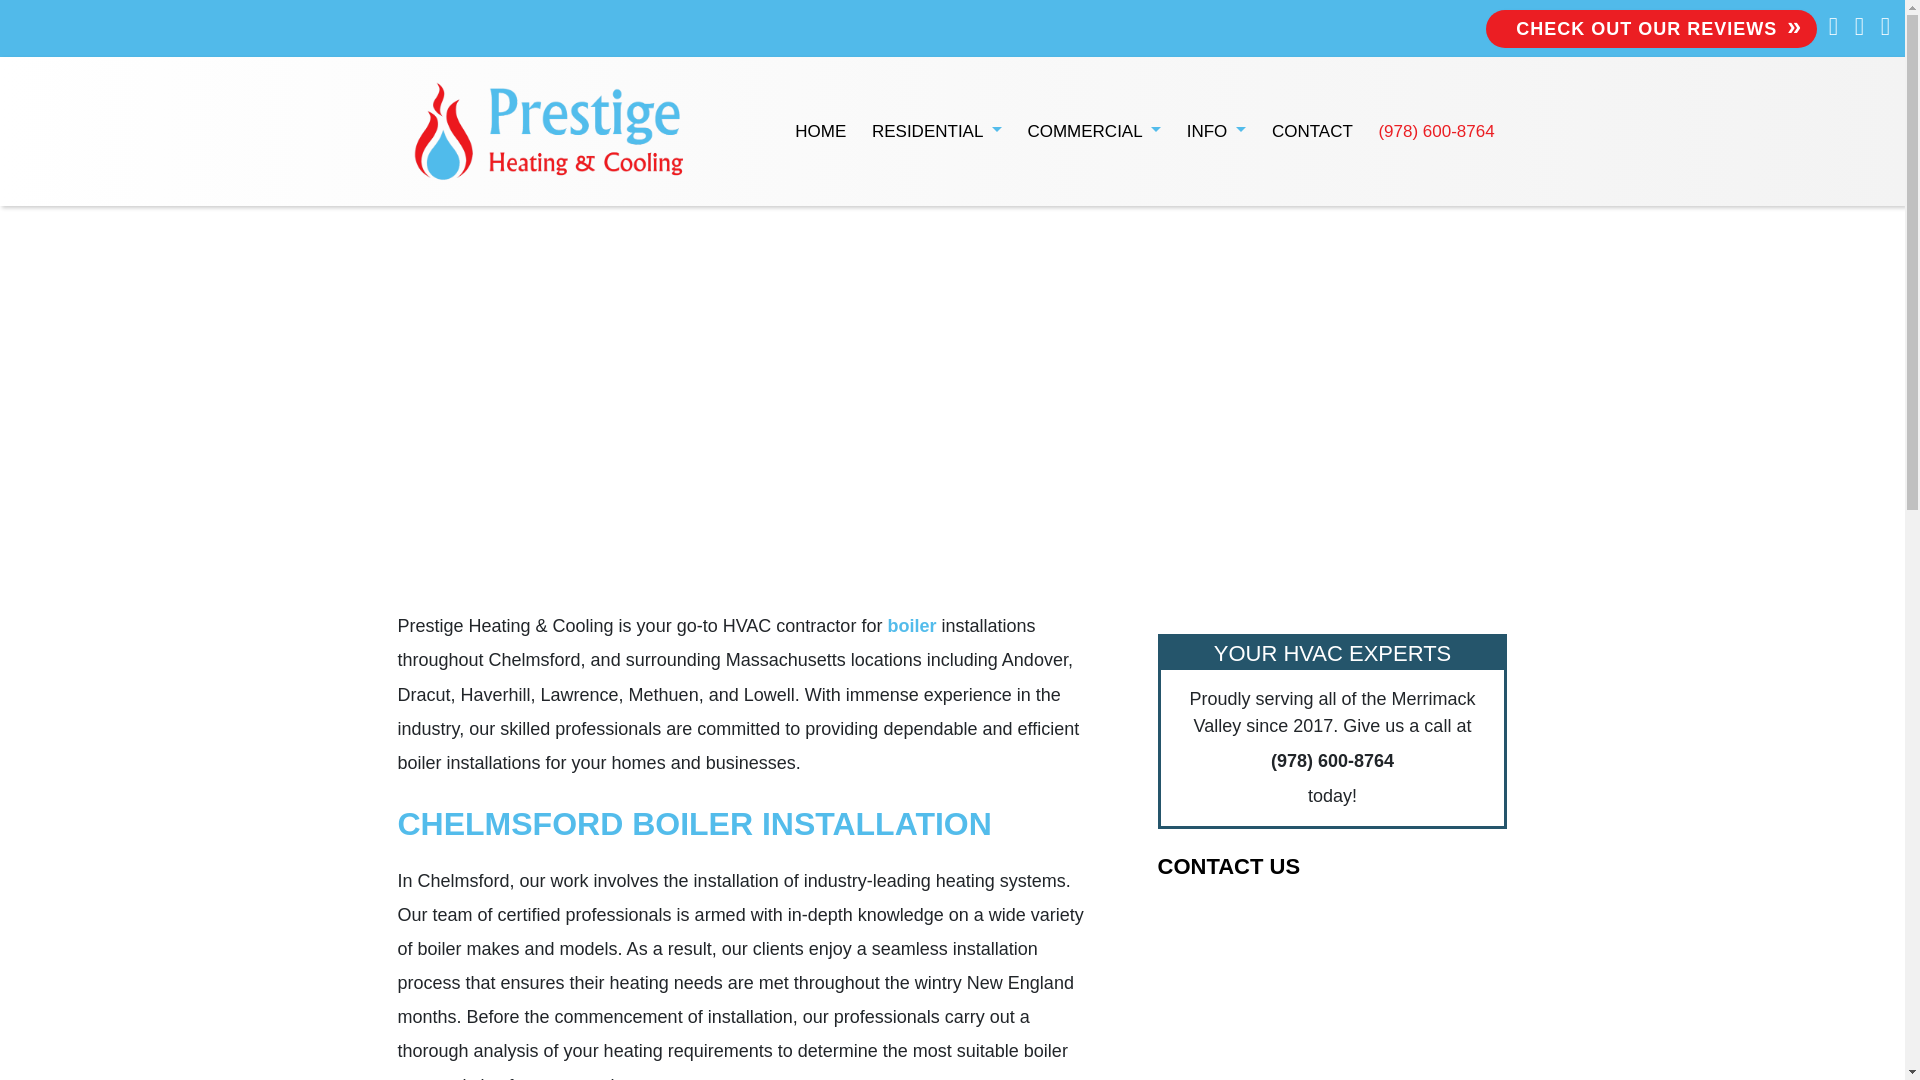 The height and width of the screenshot is (1080, 1920). What do you see at coordinates (1651, 28) in the screenshot?
I see `CHECK OUT OUR REVIEWS` at bounding box center [1651, 28].